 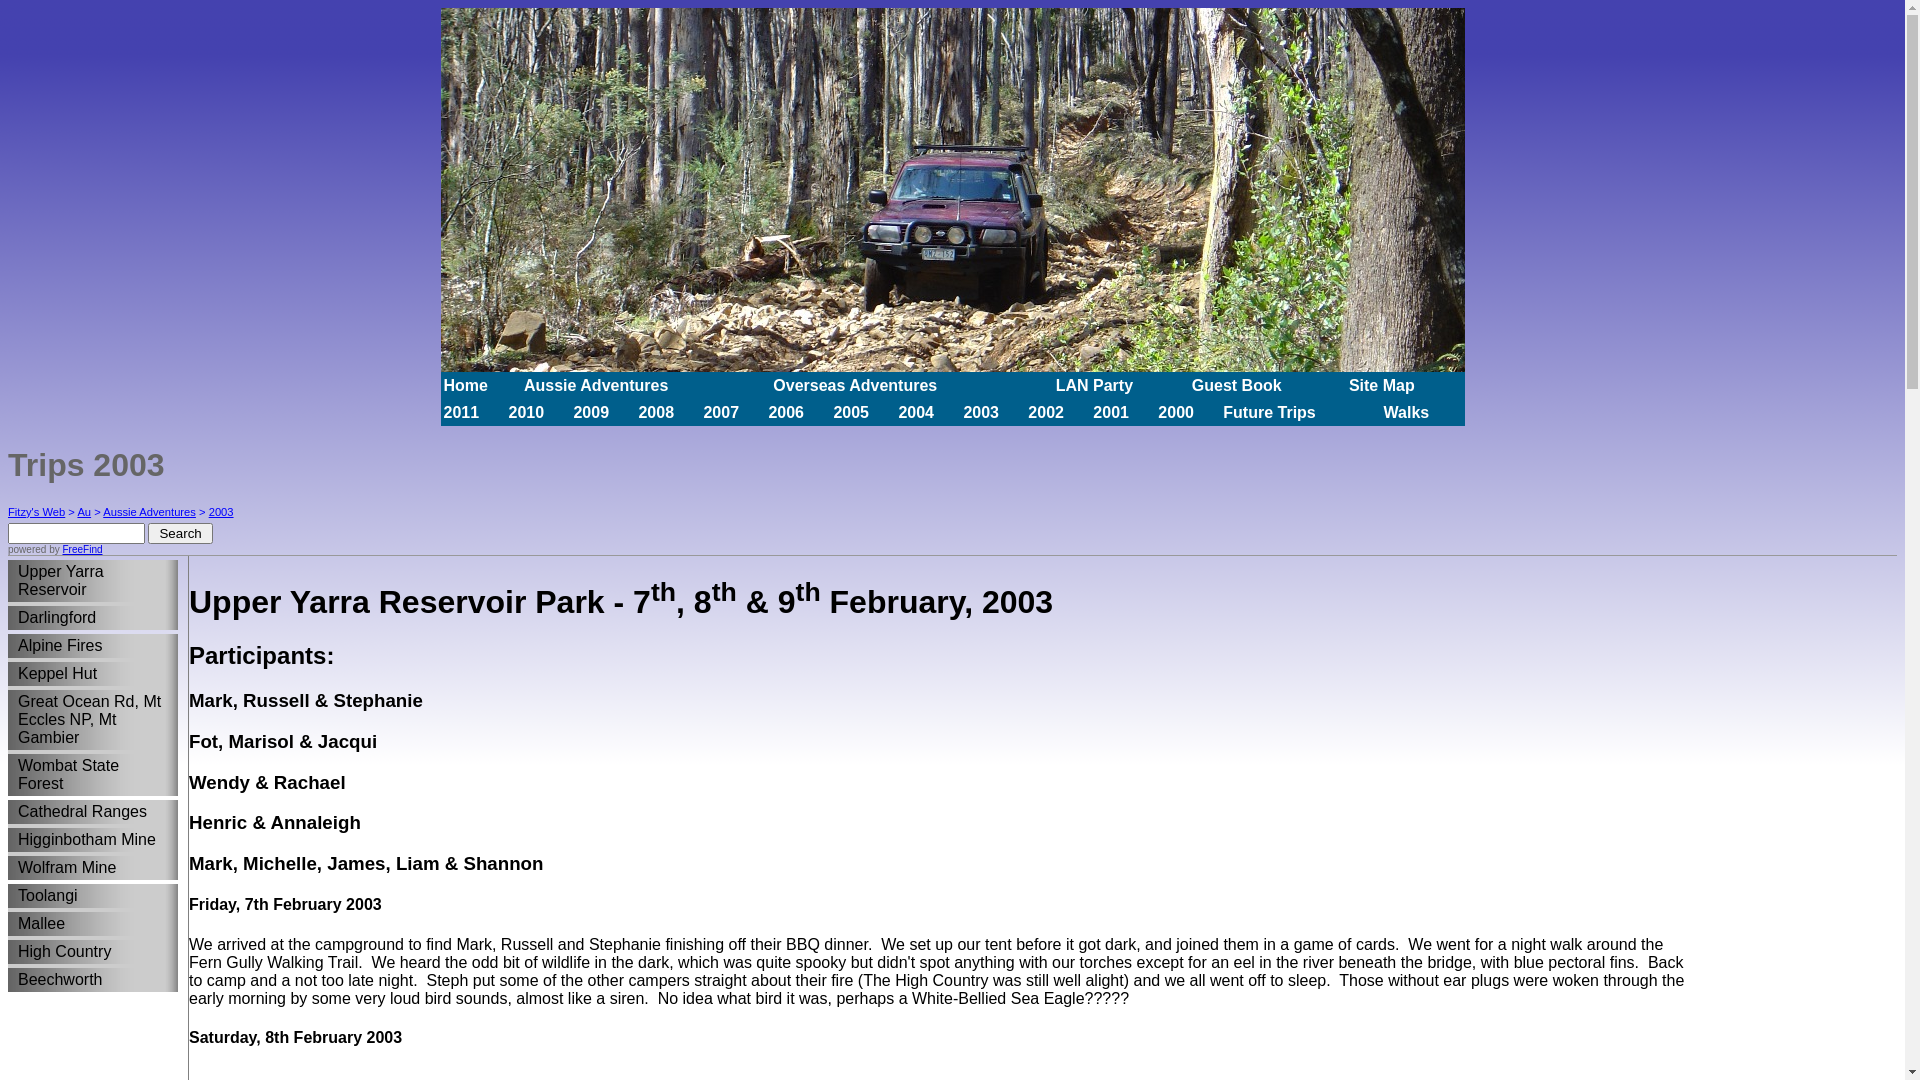 I want to click on Au, so click(x=84, y=512).